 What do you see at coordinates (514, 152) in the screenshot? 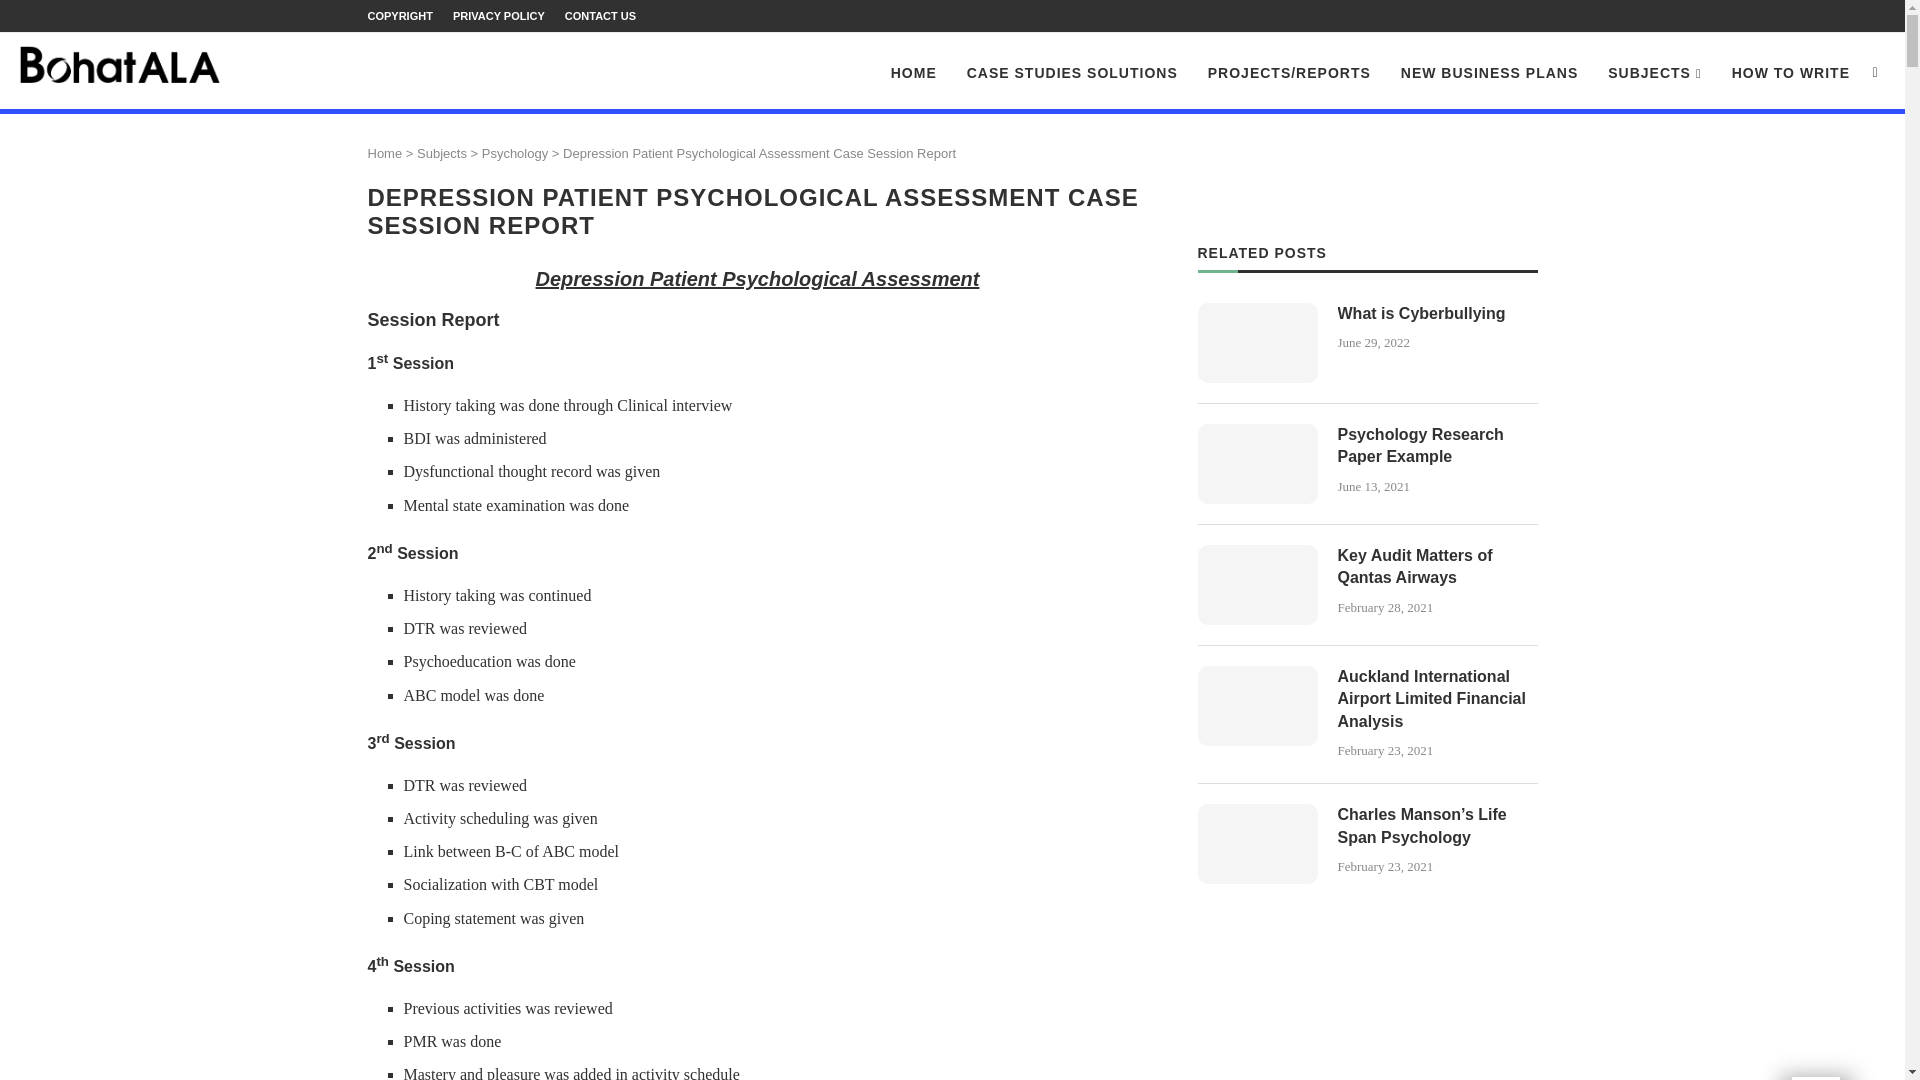
I see `Psychology` at bounding box center [514, 152].